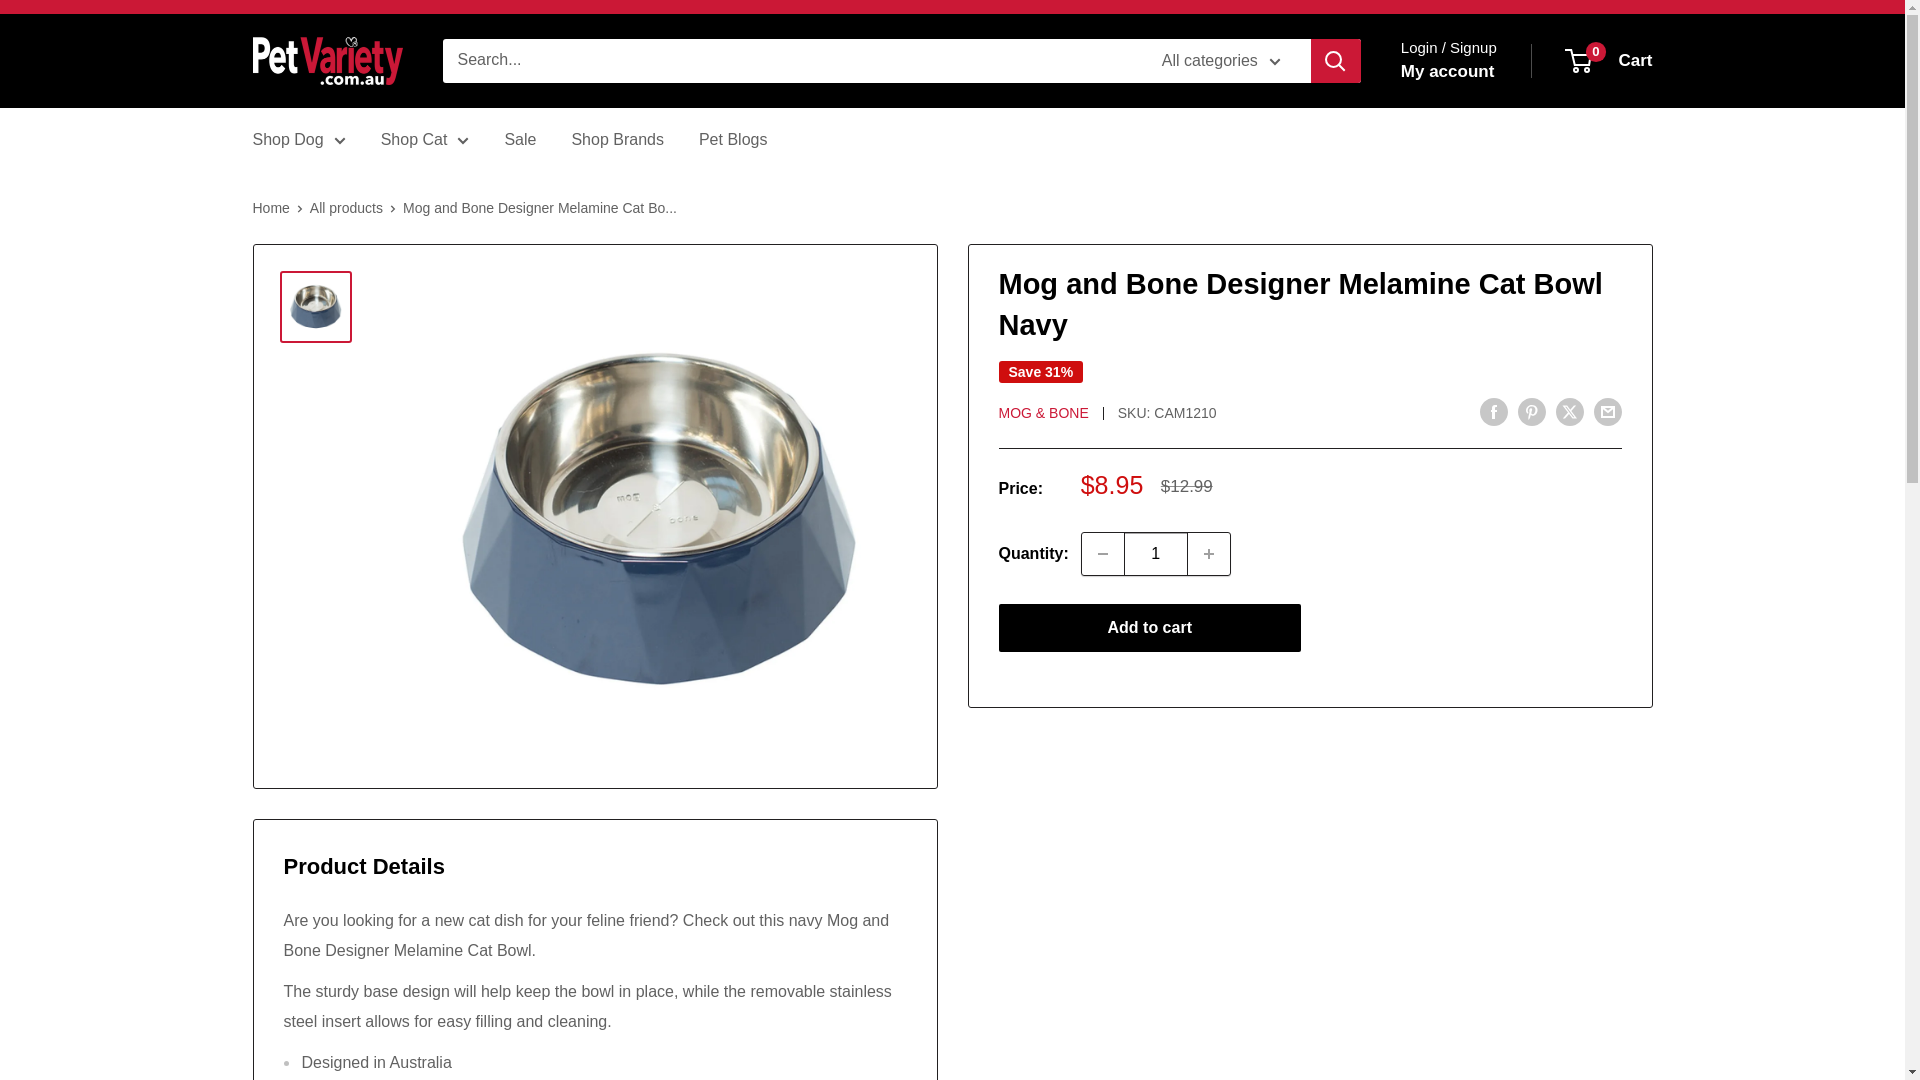 This screenshot has height=1080, width=1920. Describe the element at coordinates (1209, 554) in the screenshot. I see `Increase quantity by 1` at that location.